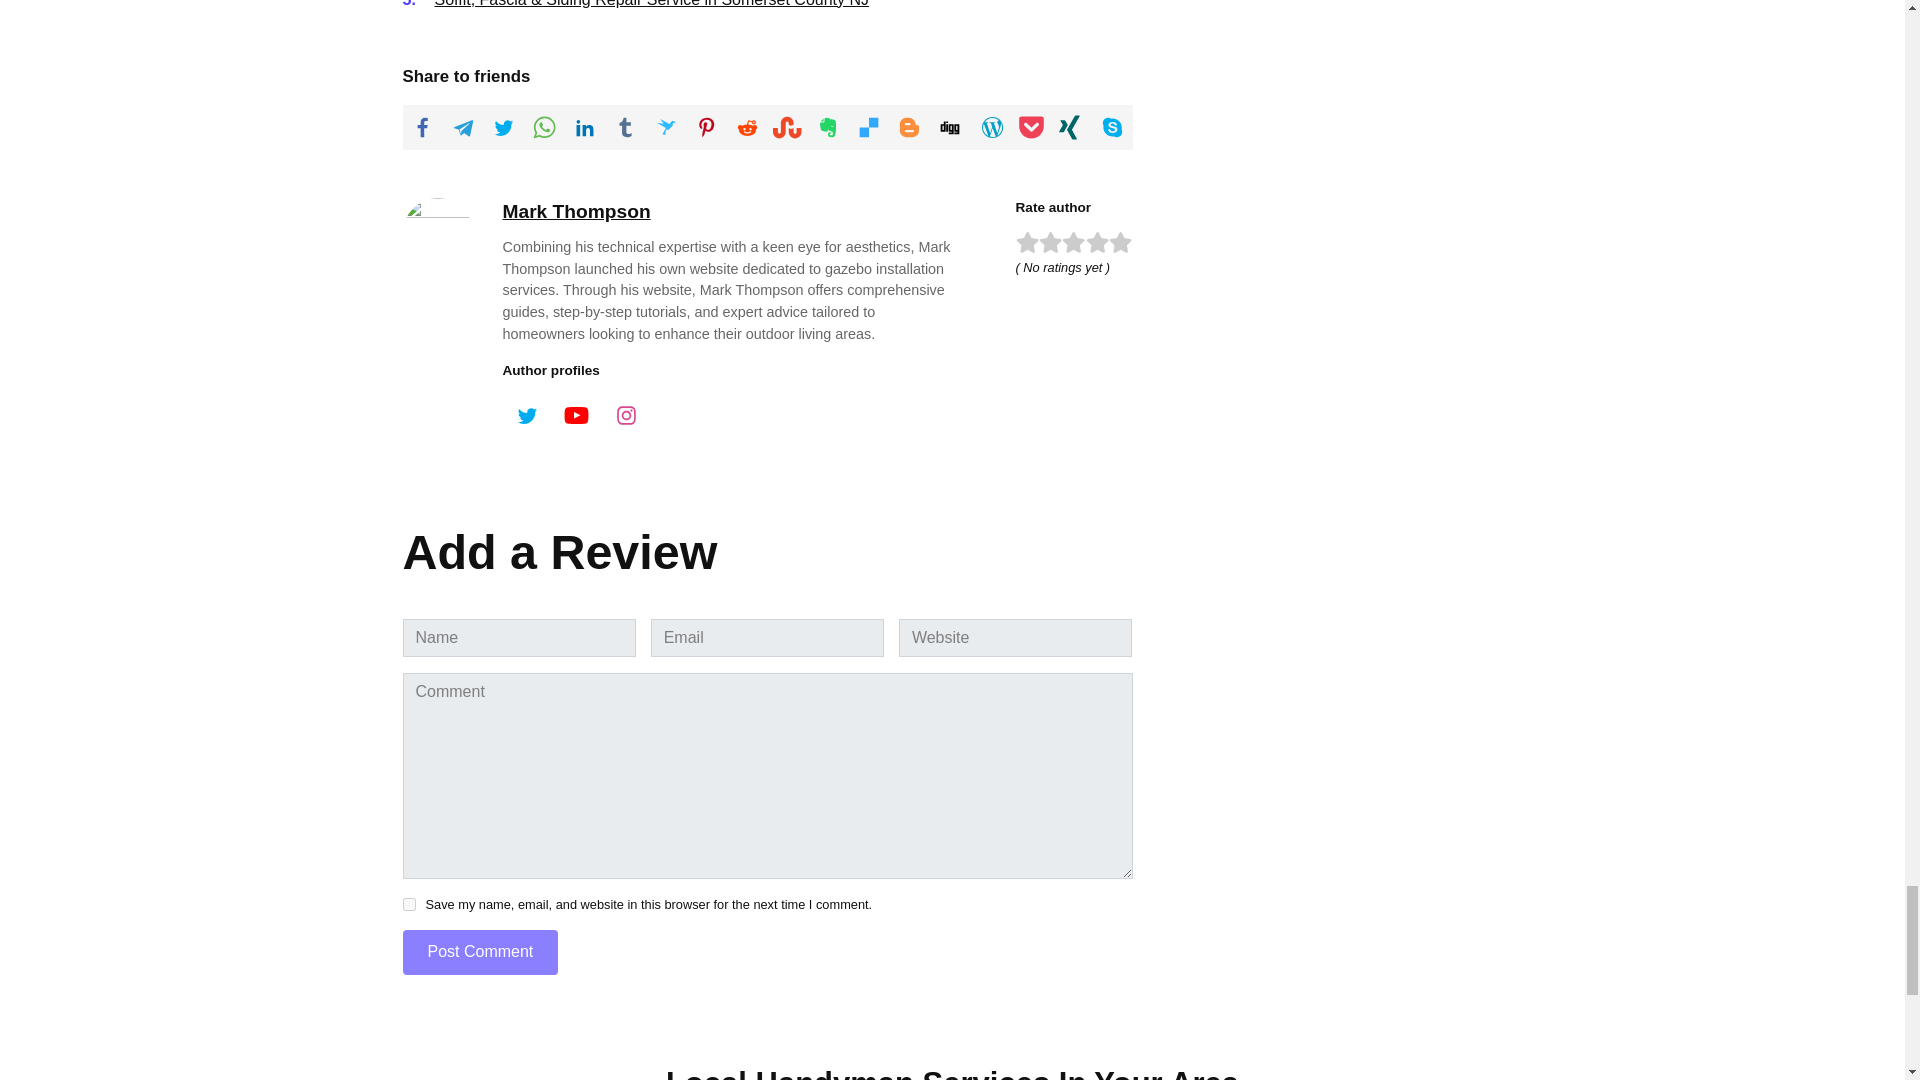 Image resolution: width=1920 pixels, height=1080 pixels. I want to click on yes, so click(408, 904).